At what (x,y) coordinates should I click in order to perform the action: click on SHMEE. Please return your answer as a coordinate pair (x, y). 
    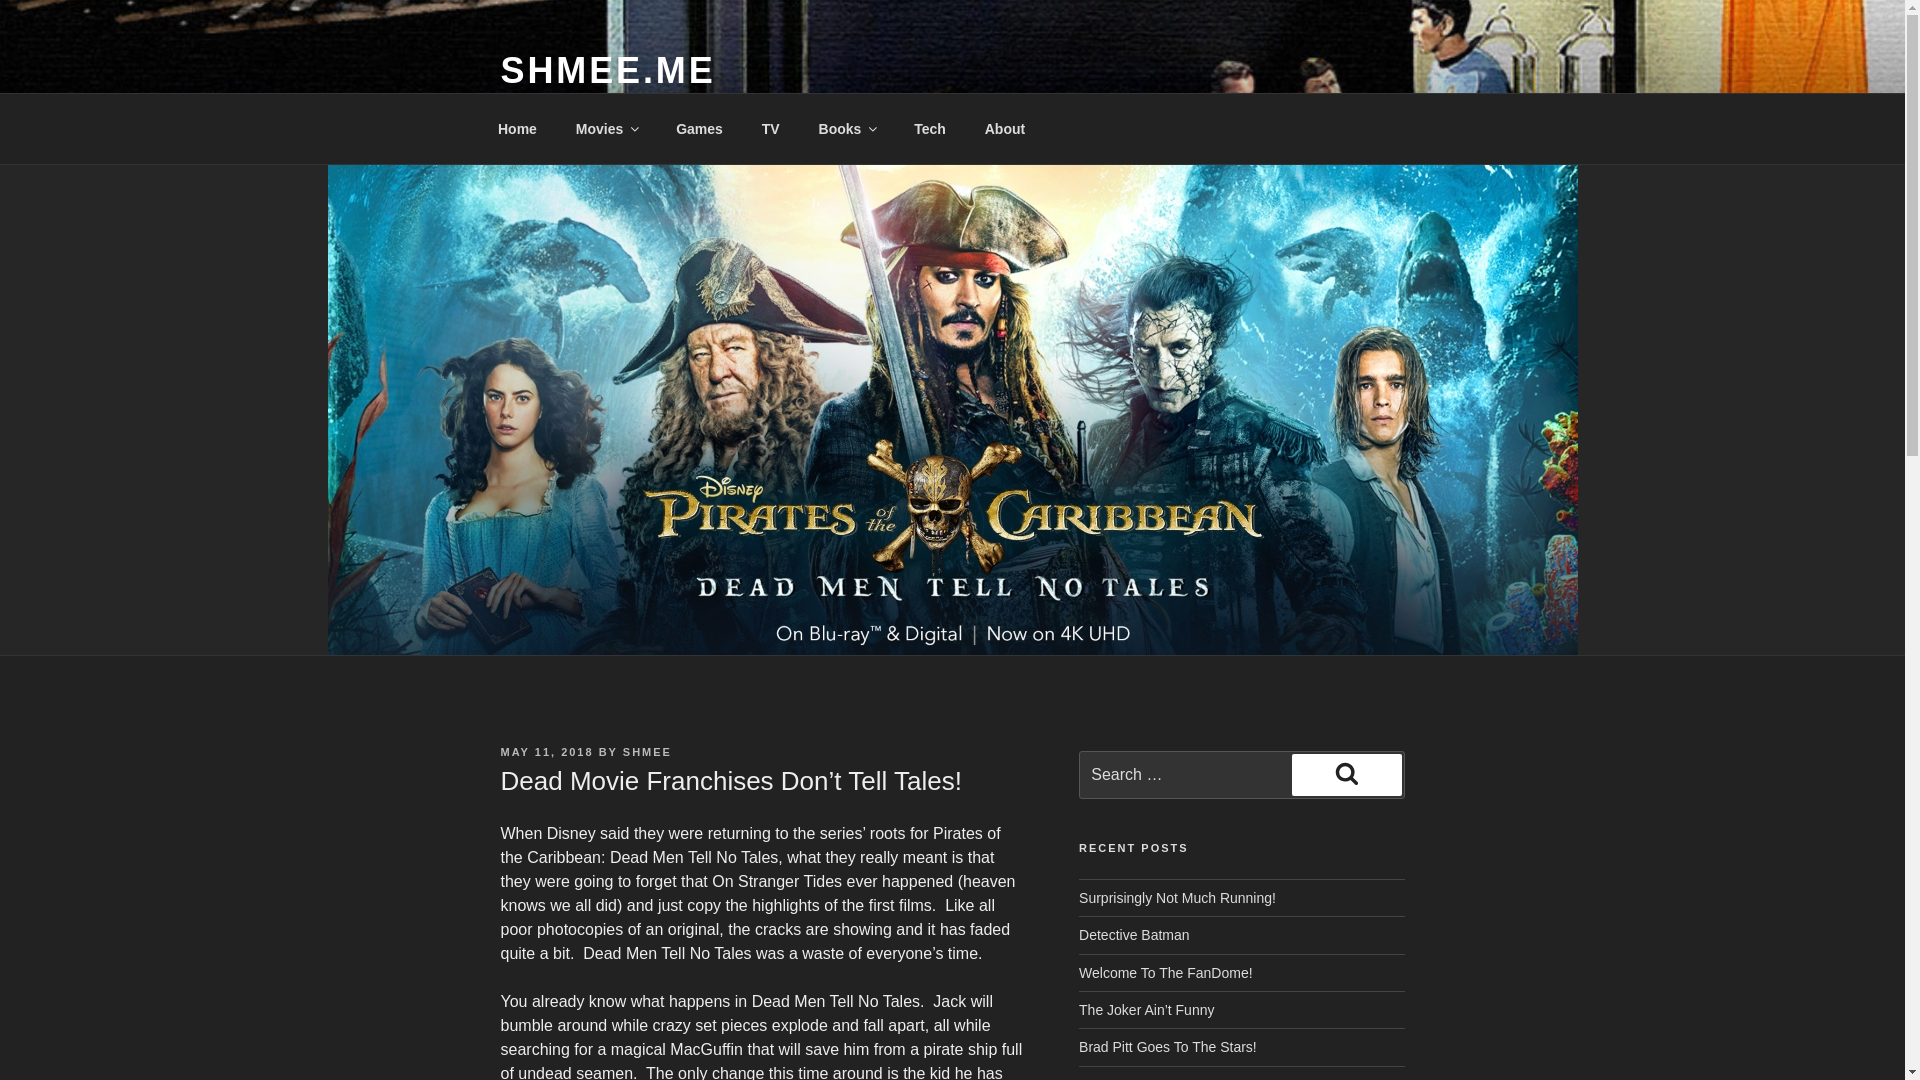
    Looking at the image, I should click on (647, 752).